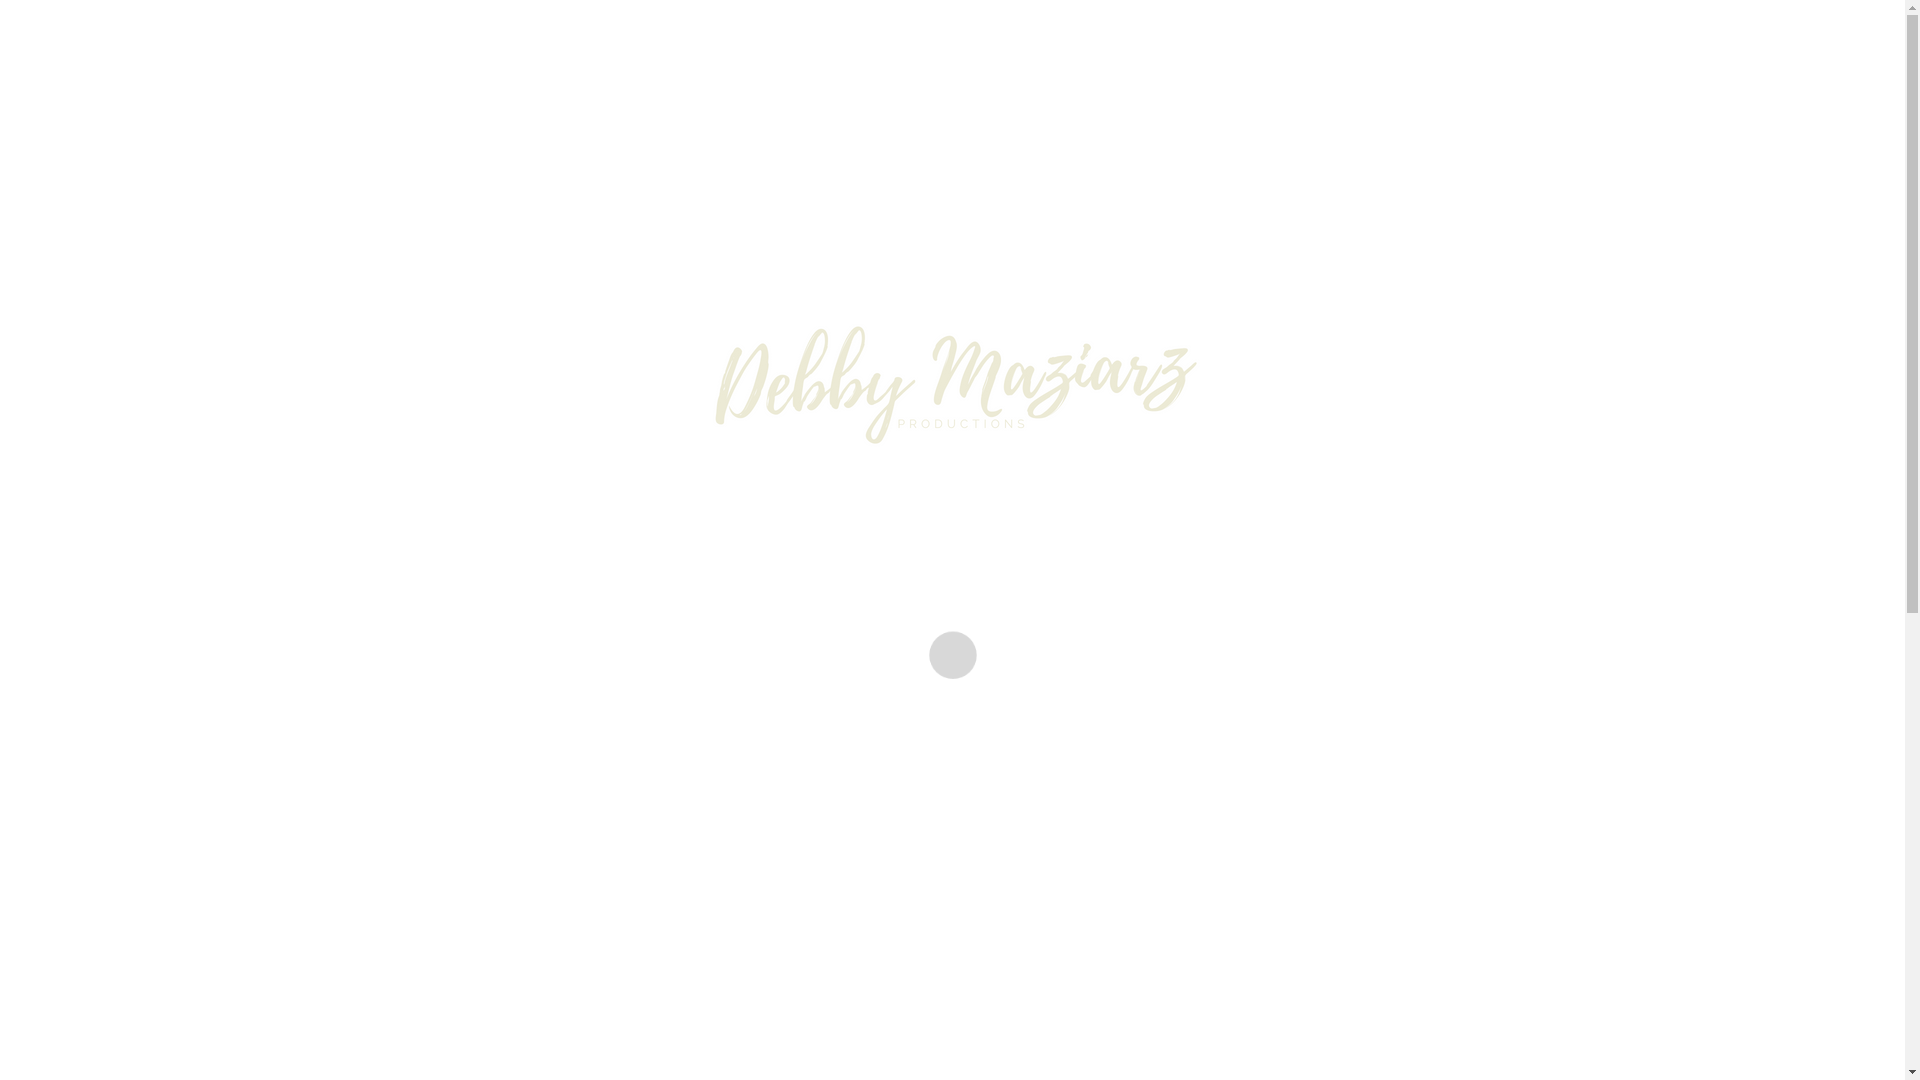  I want to click on Workshops, so click(930, 682).